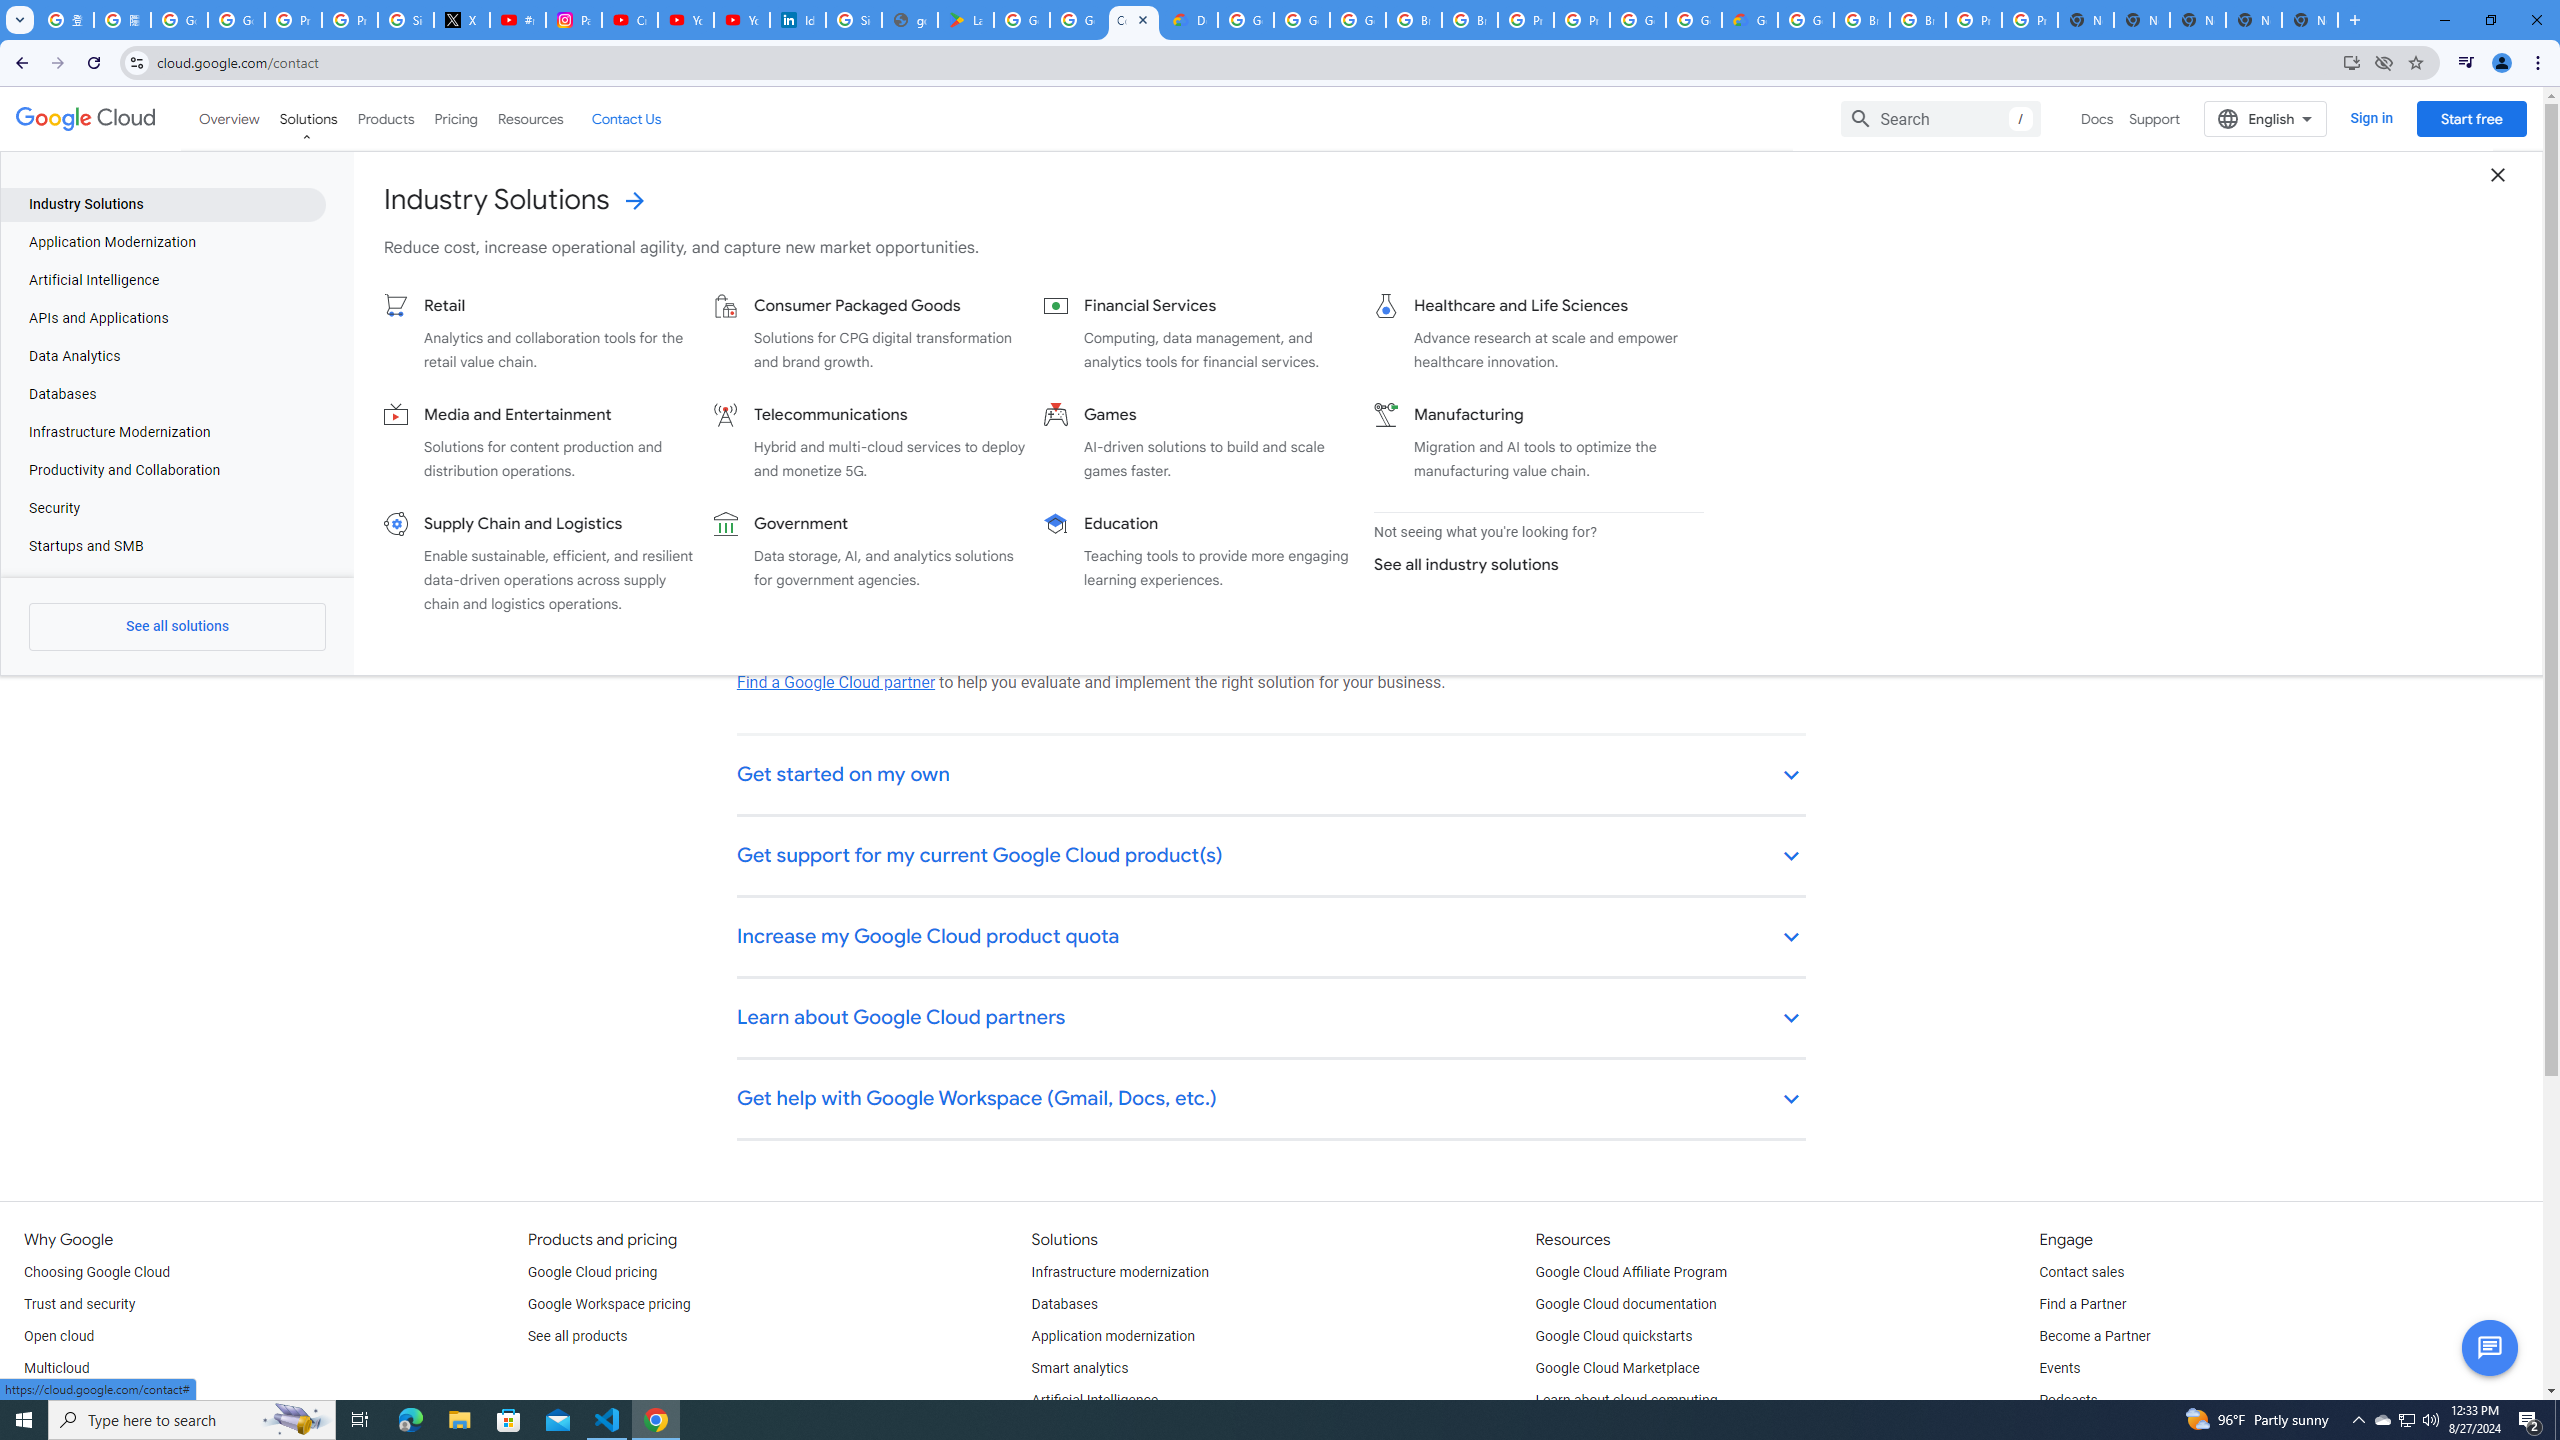  Describe the element at coordinates (609, 1304) in the screenshot. I see `Google Workspace pricing` at that location.